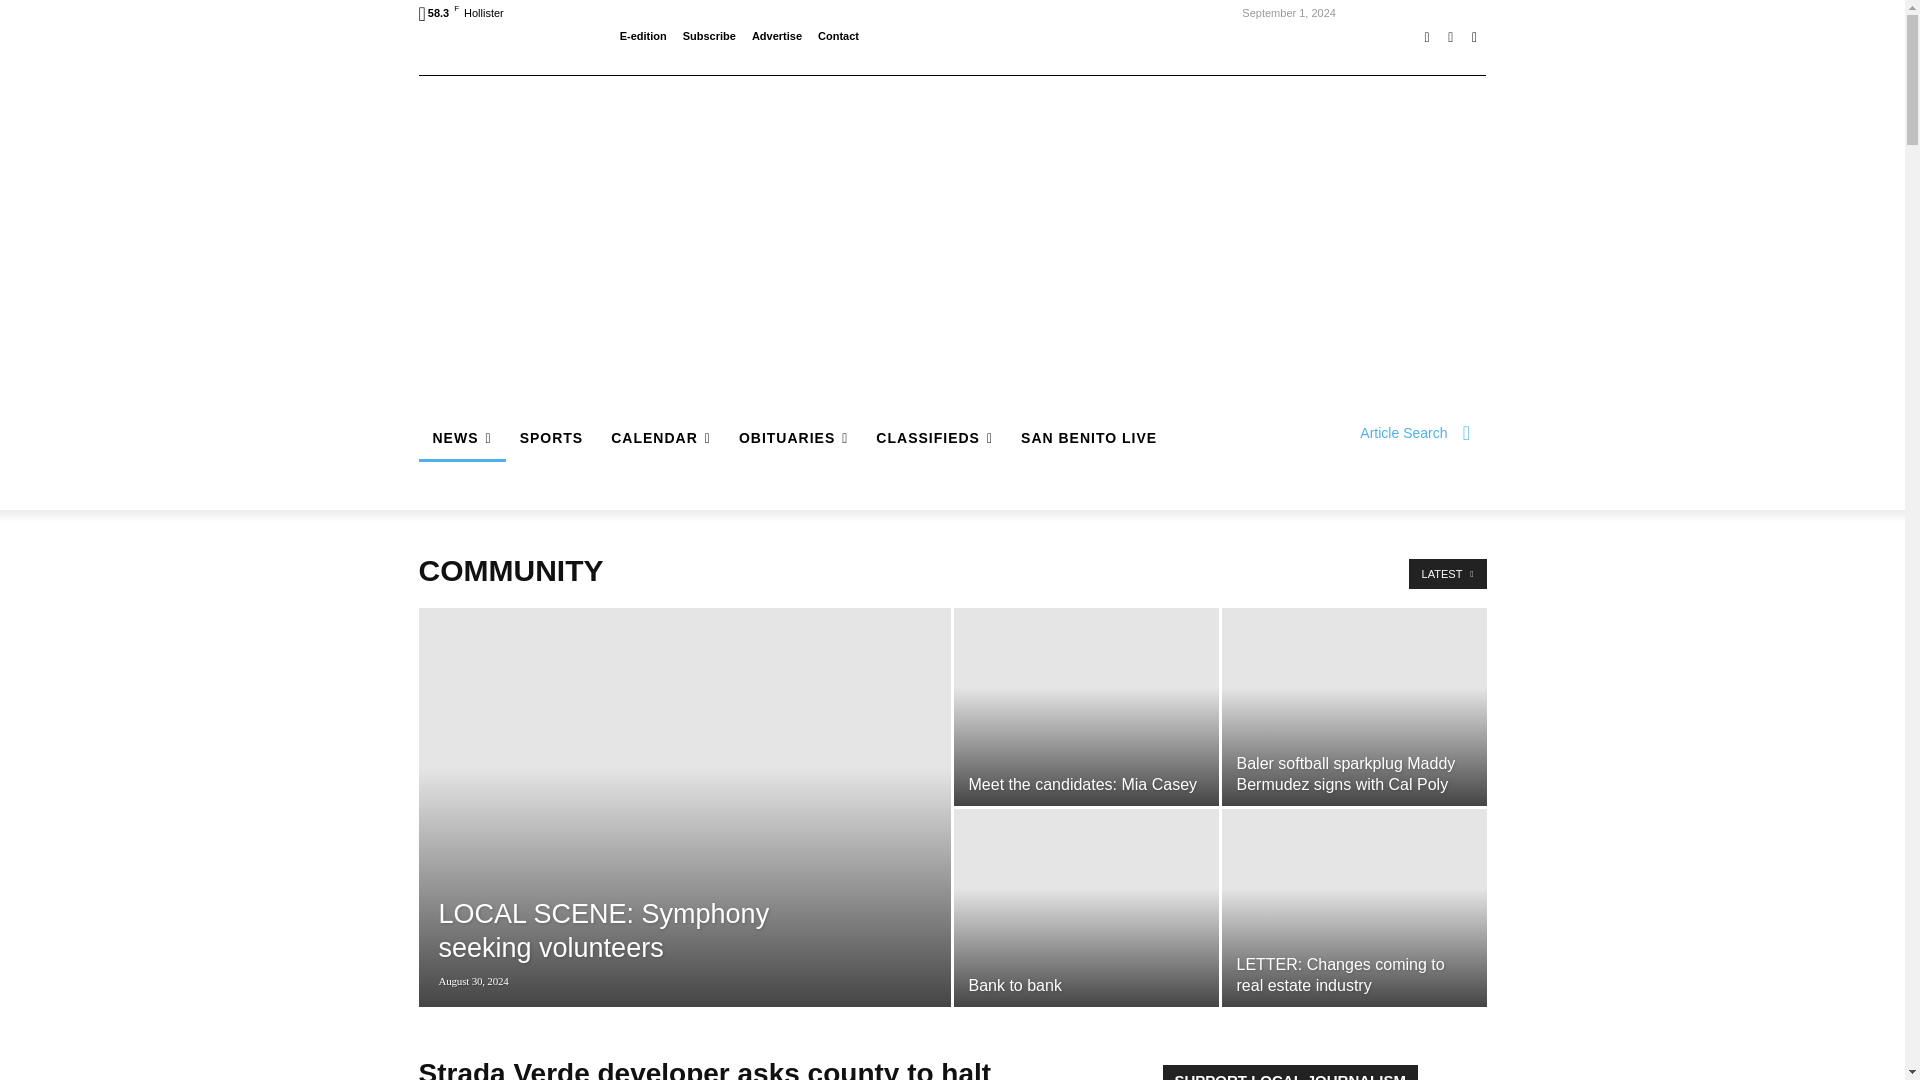 The width and height of the screenshot is (1920, 1080). What do you see at coordinates (1474, 37) in the screenshot?
I see `Twitter` at bounding box center [1474, 37].